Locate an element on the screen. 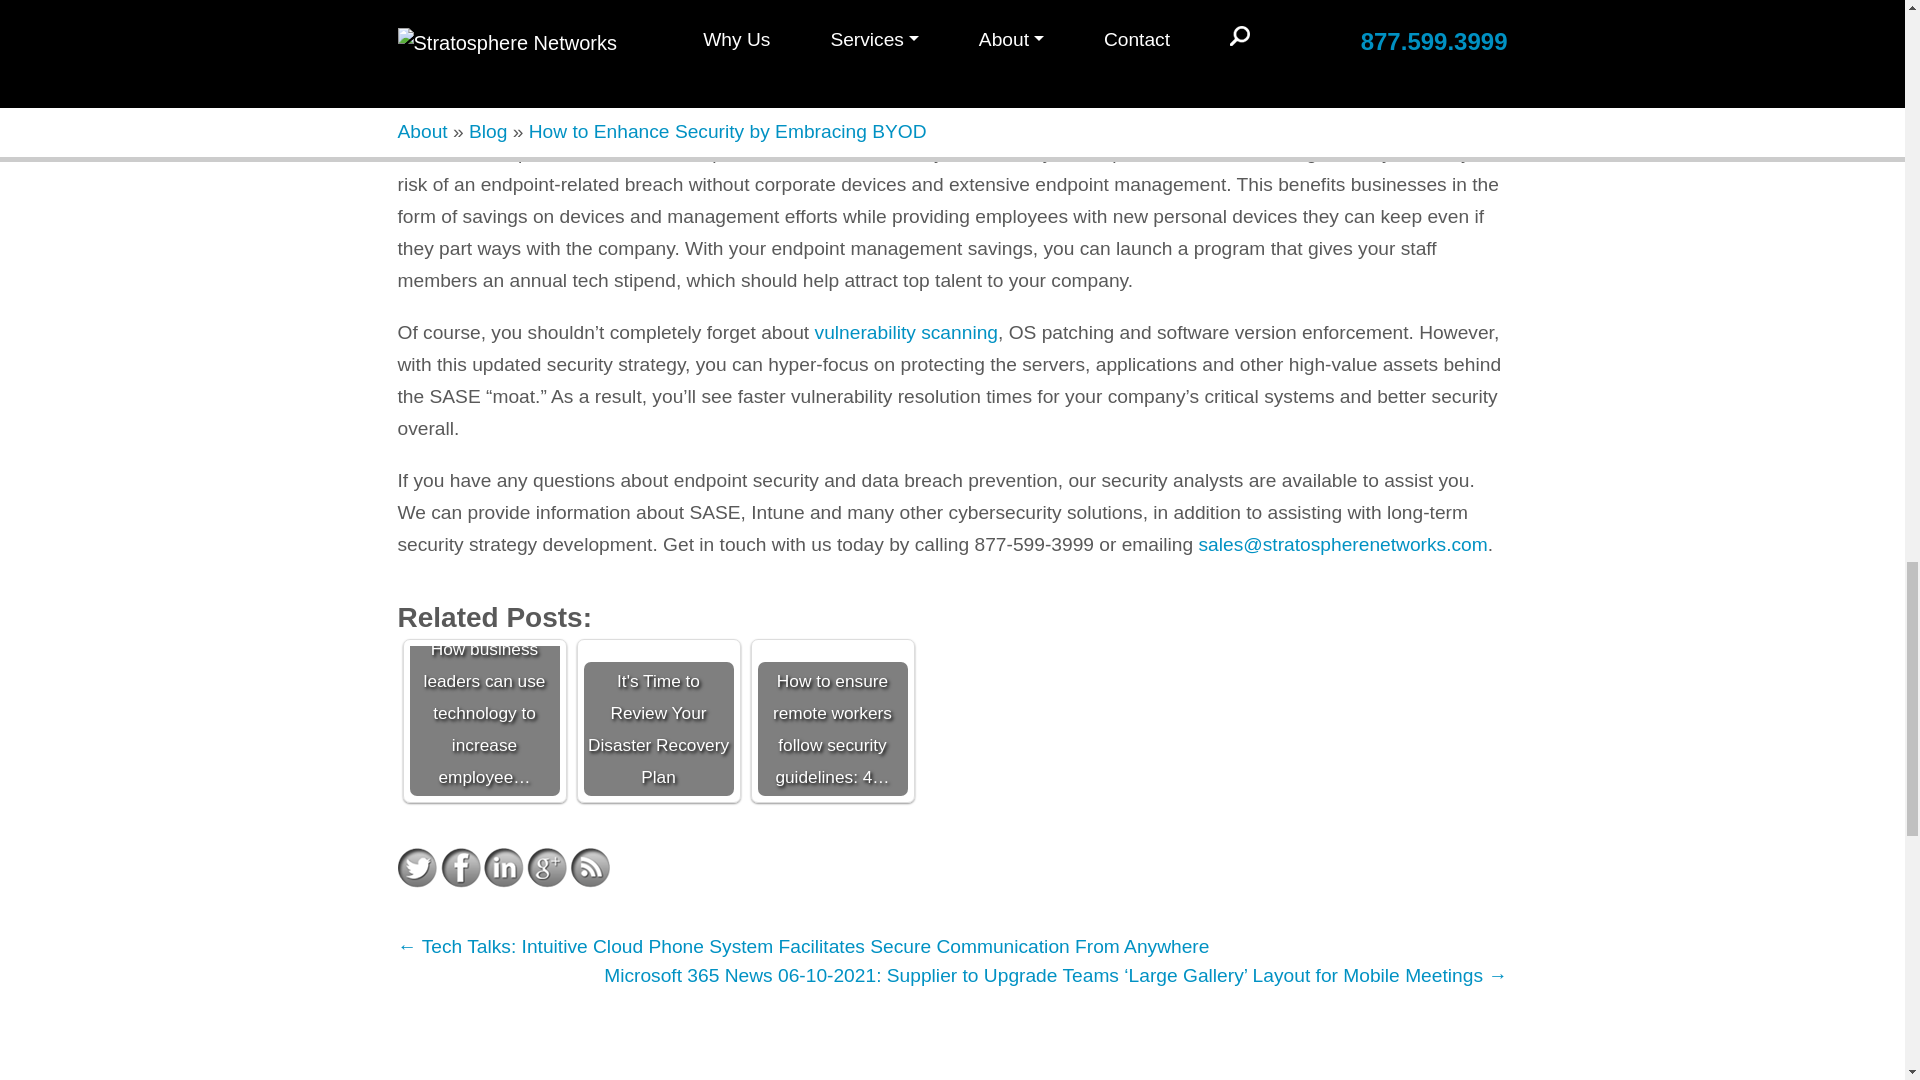 The image size is (1920, 1080). It's Time to Review Your Disaster Recovery Plan is located at coordinates (658, 720).